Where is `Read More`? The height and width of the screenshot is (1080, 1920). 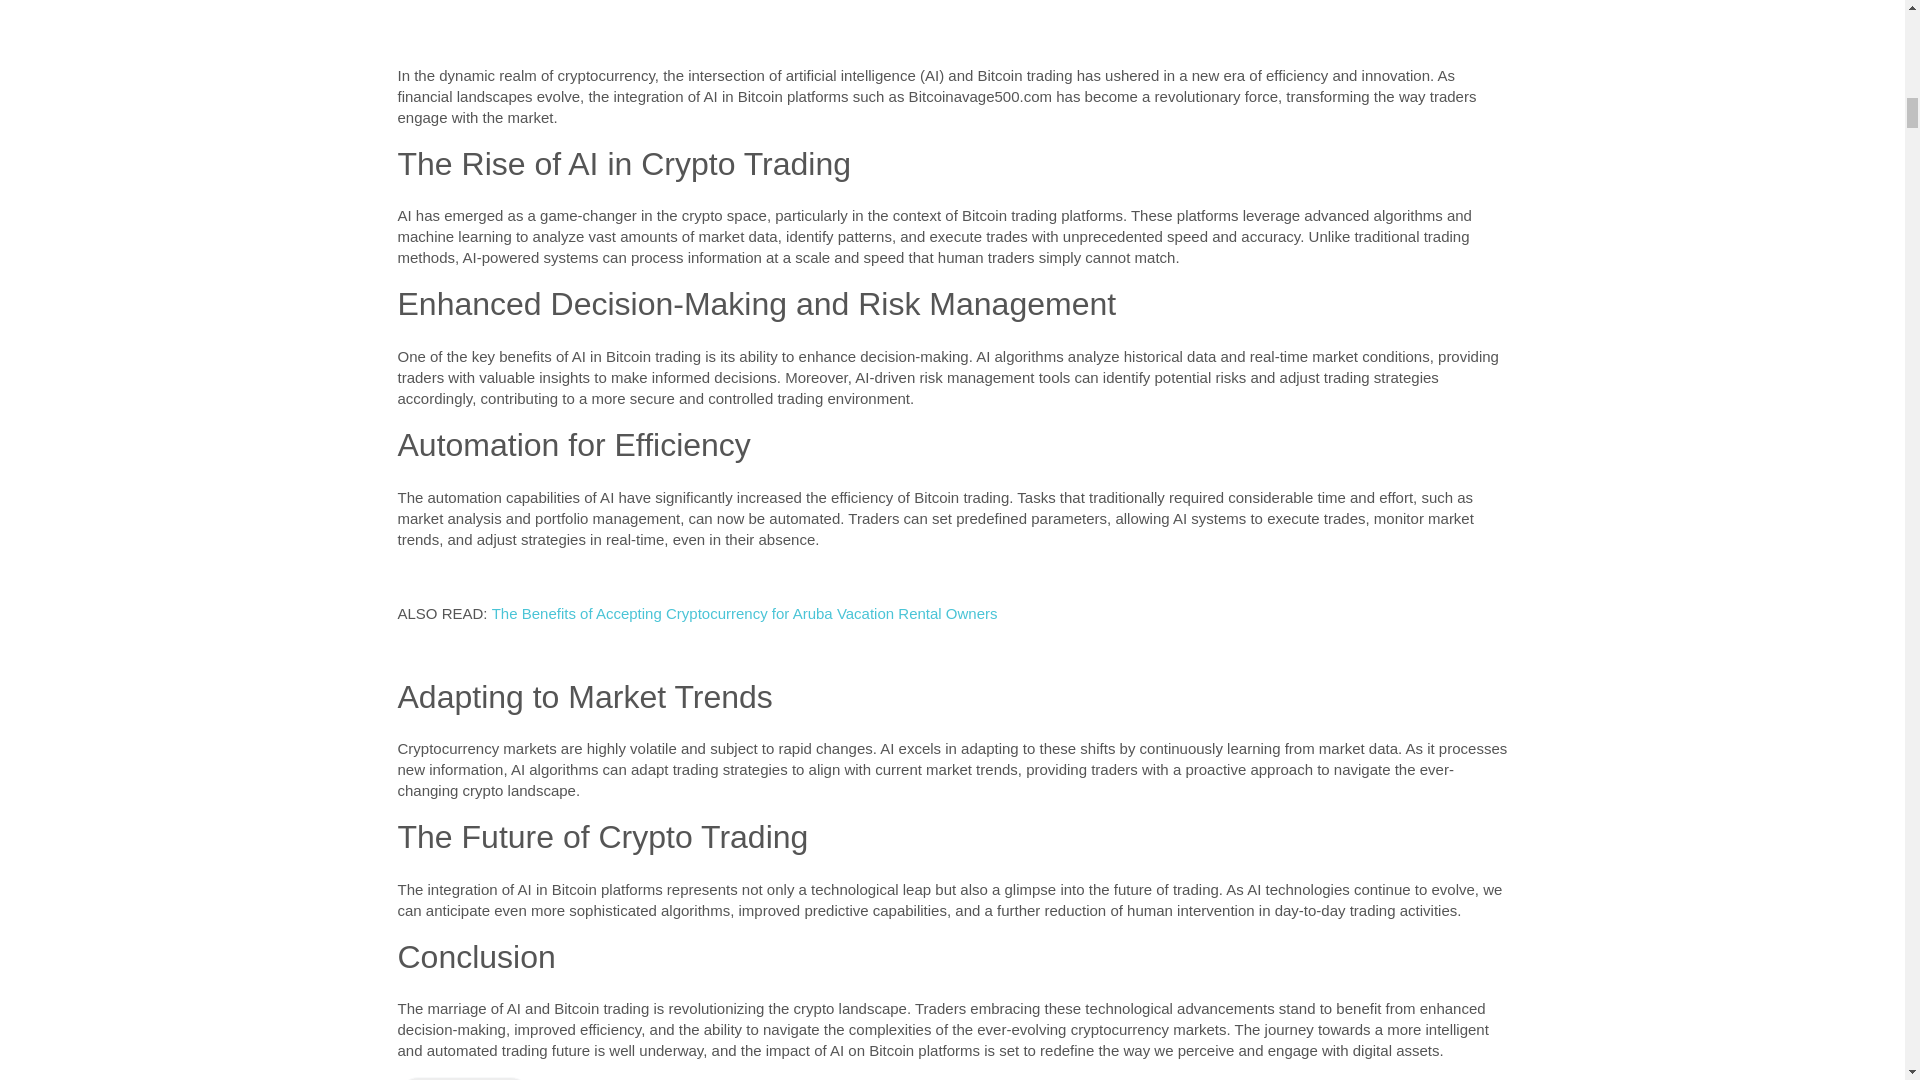 Read More is located at coordinates (464, 1078).